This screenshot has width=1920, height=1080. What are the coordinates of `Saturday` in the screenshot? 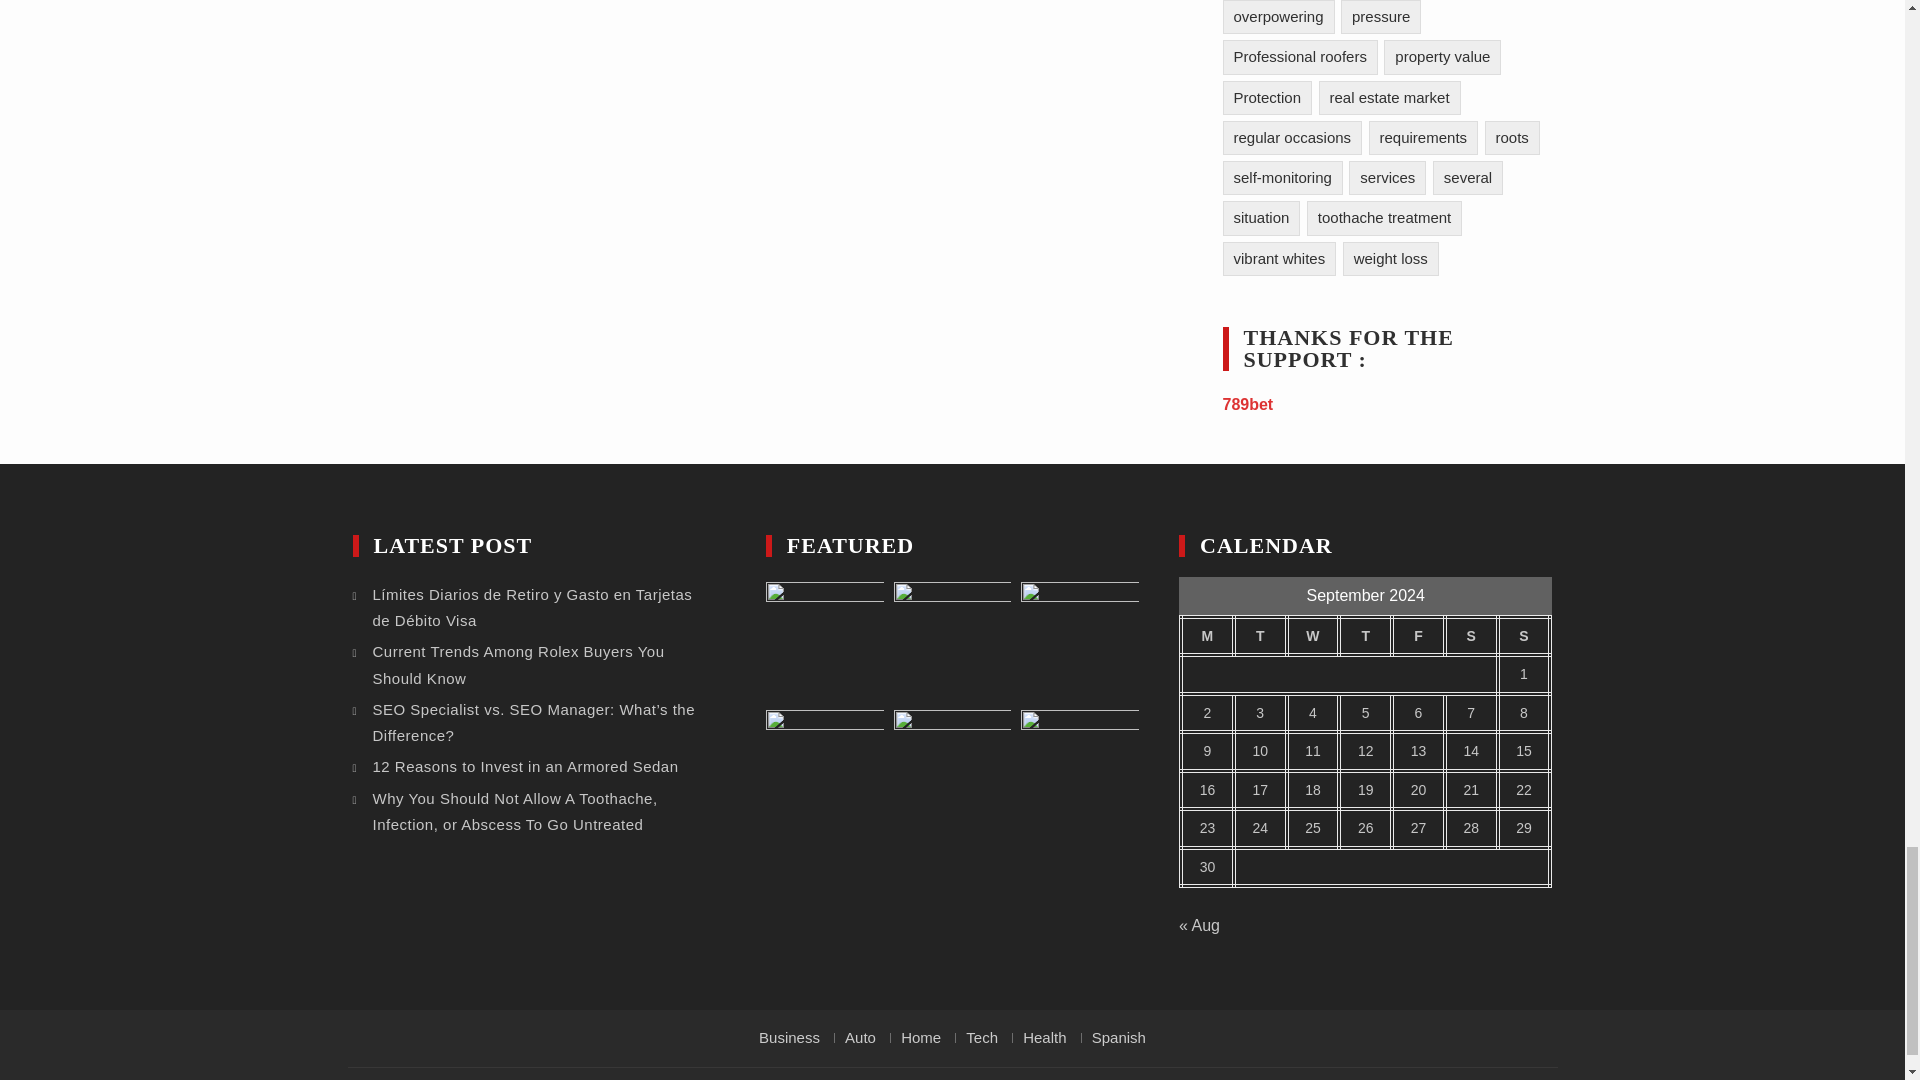 It's located at (1471, 636).